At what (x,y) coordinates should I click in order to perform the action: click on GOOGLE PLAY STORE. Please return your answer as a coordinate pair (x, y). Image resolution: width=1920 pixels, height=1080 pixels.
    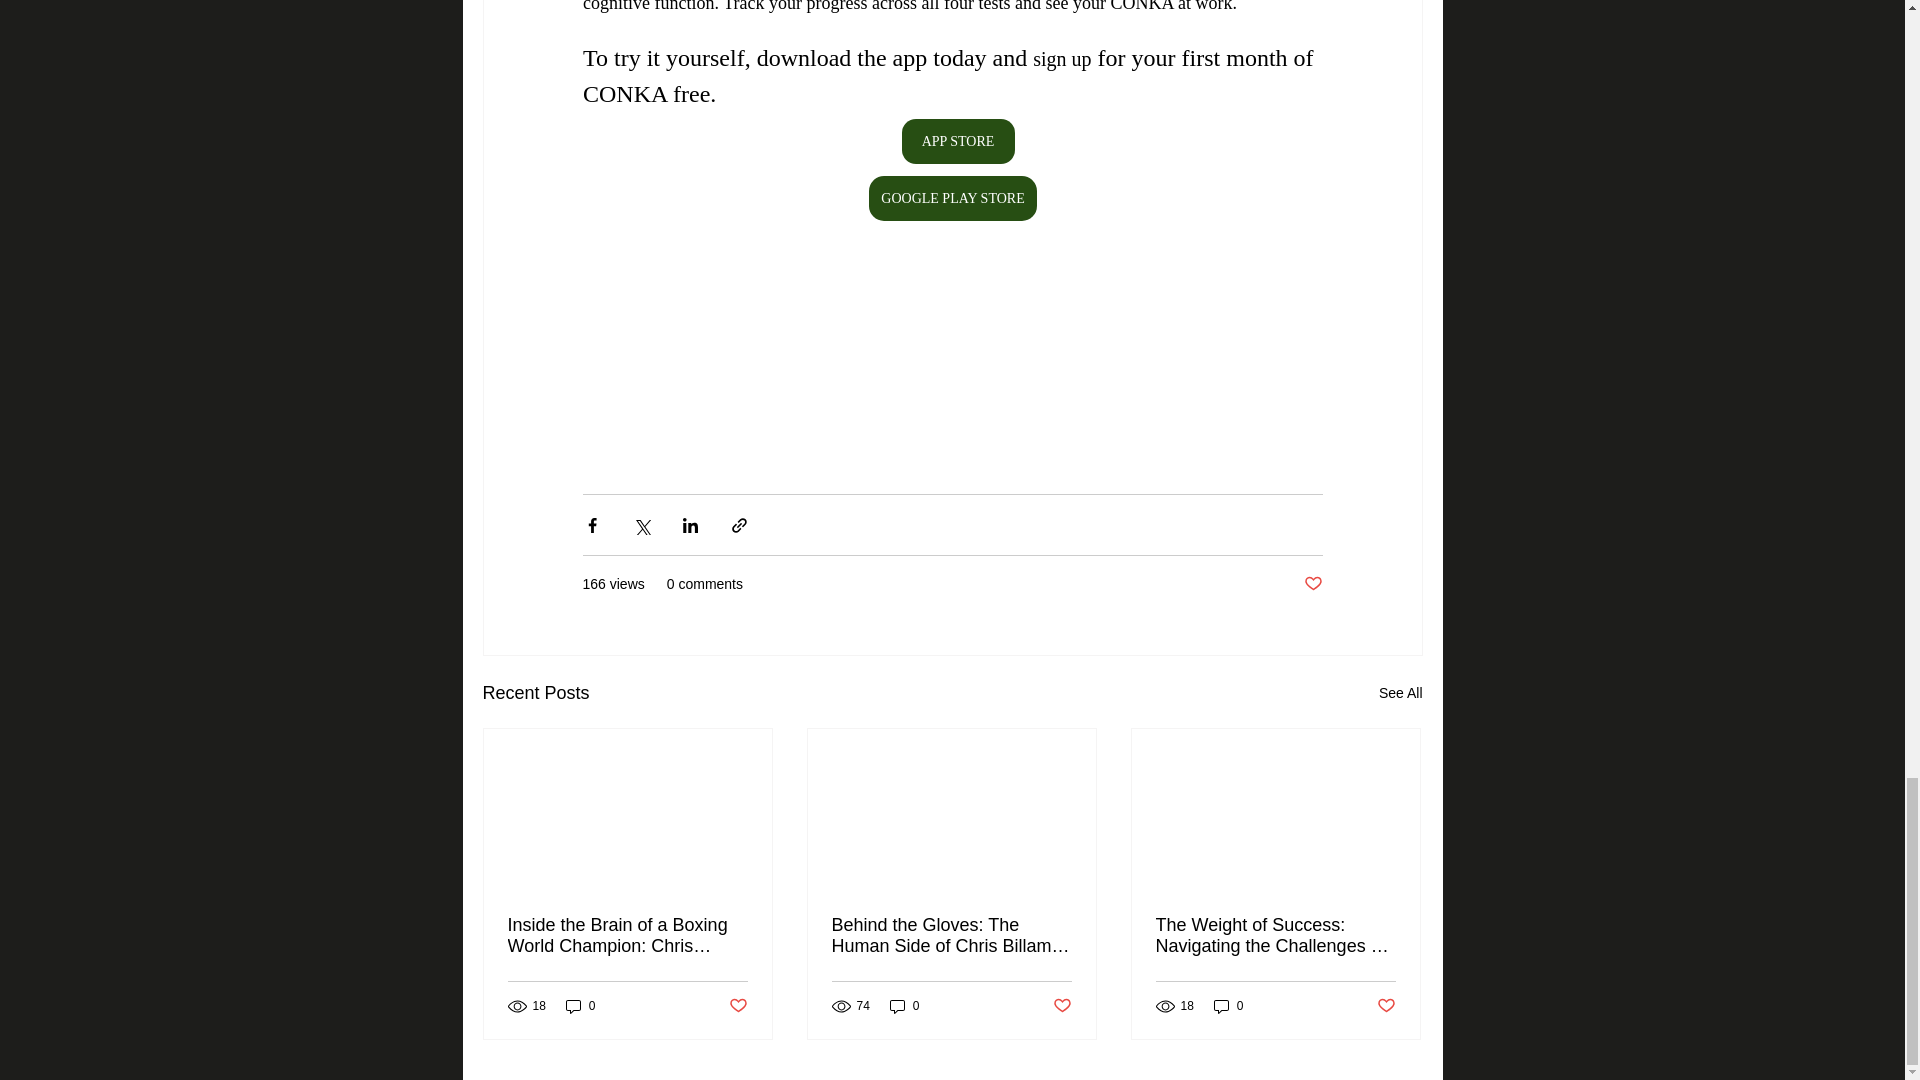
    Looking at the image, I should click on (952, 198).